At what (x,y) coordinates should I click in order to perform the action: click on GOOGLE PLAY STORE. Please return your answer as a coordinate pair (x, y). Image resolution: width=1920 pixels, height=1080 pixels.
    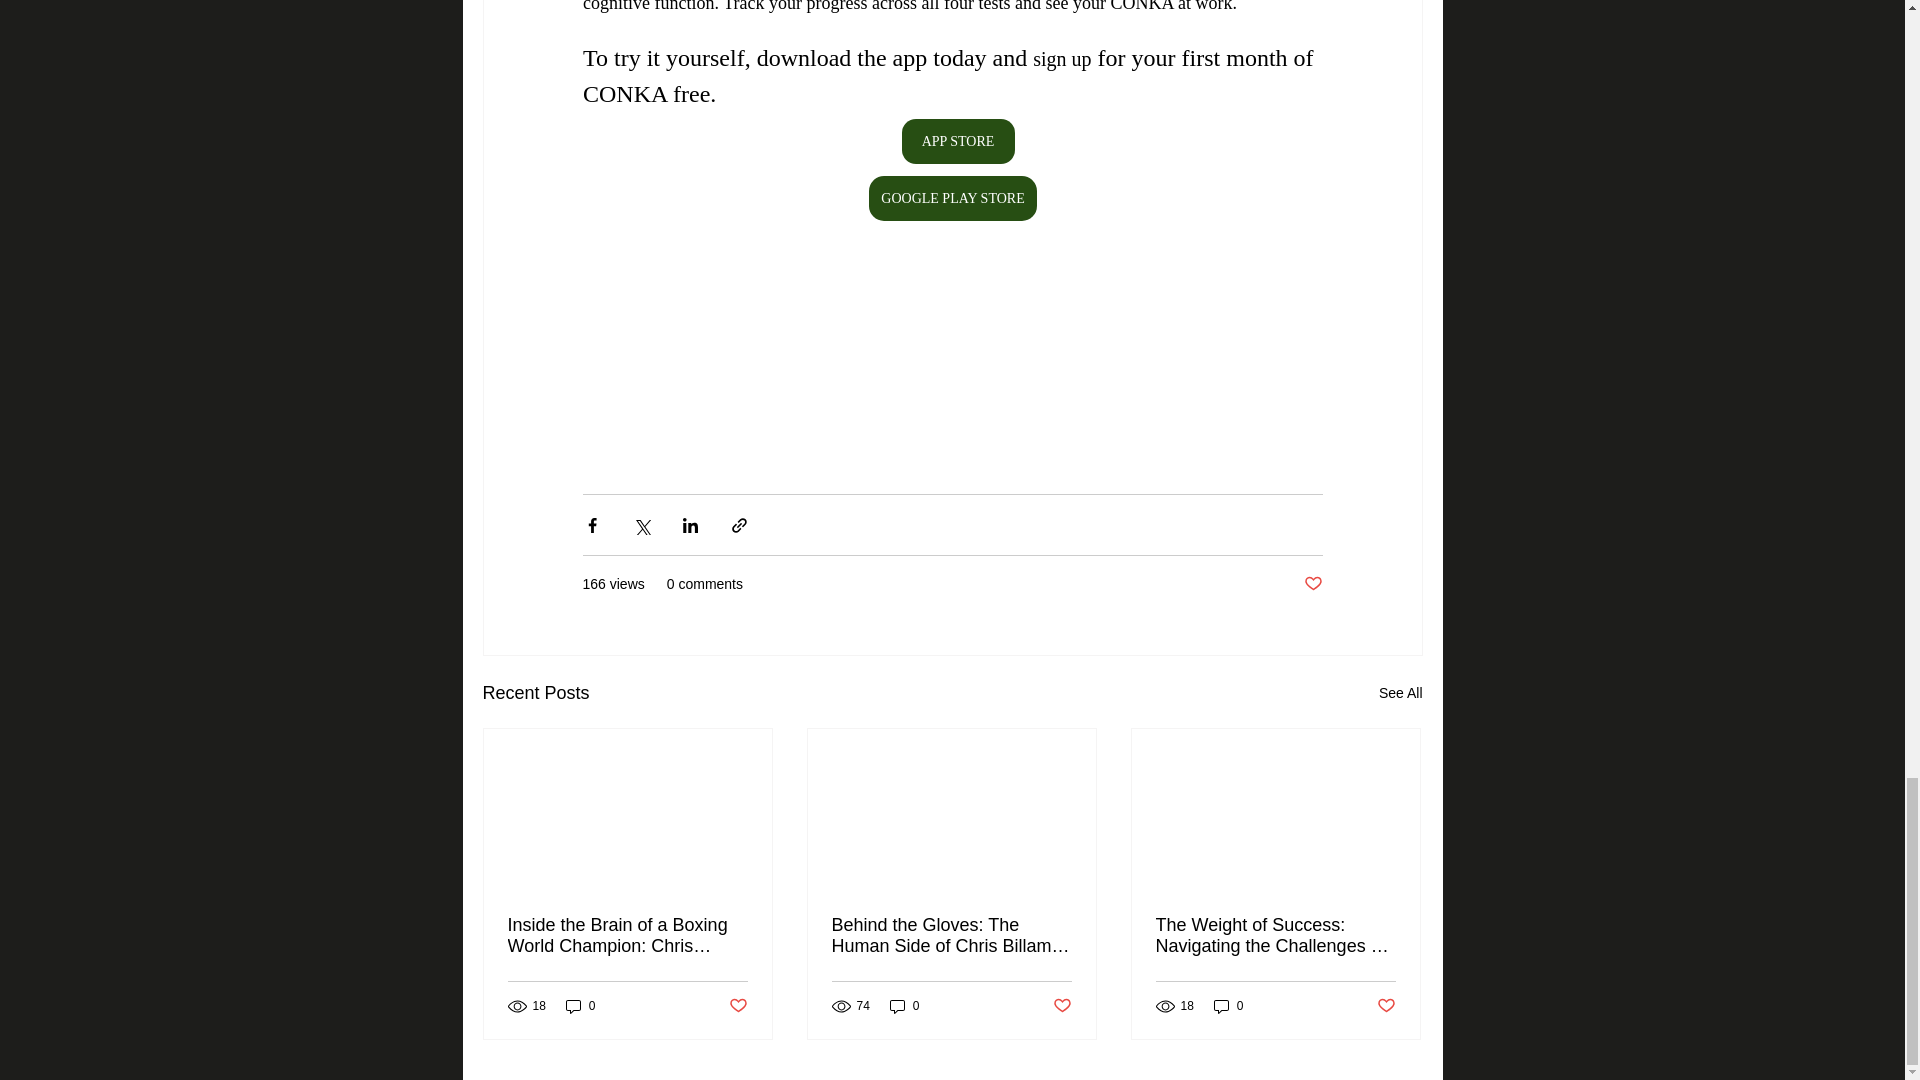
    Looking at the image, I should click on (952, 198).